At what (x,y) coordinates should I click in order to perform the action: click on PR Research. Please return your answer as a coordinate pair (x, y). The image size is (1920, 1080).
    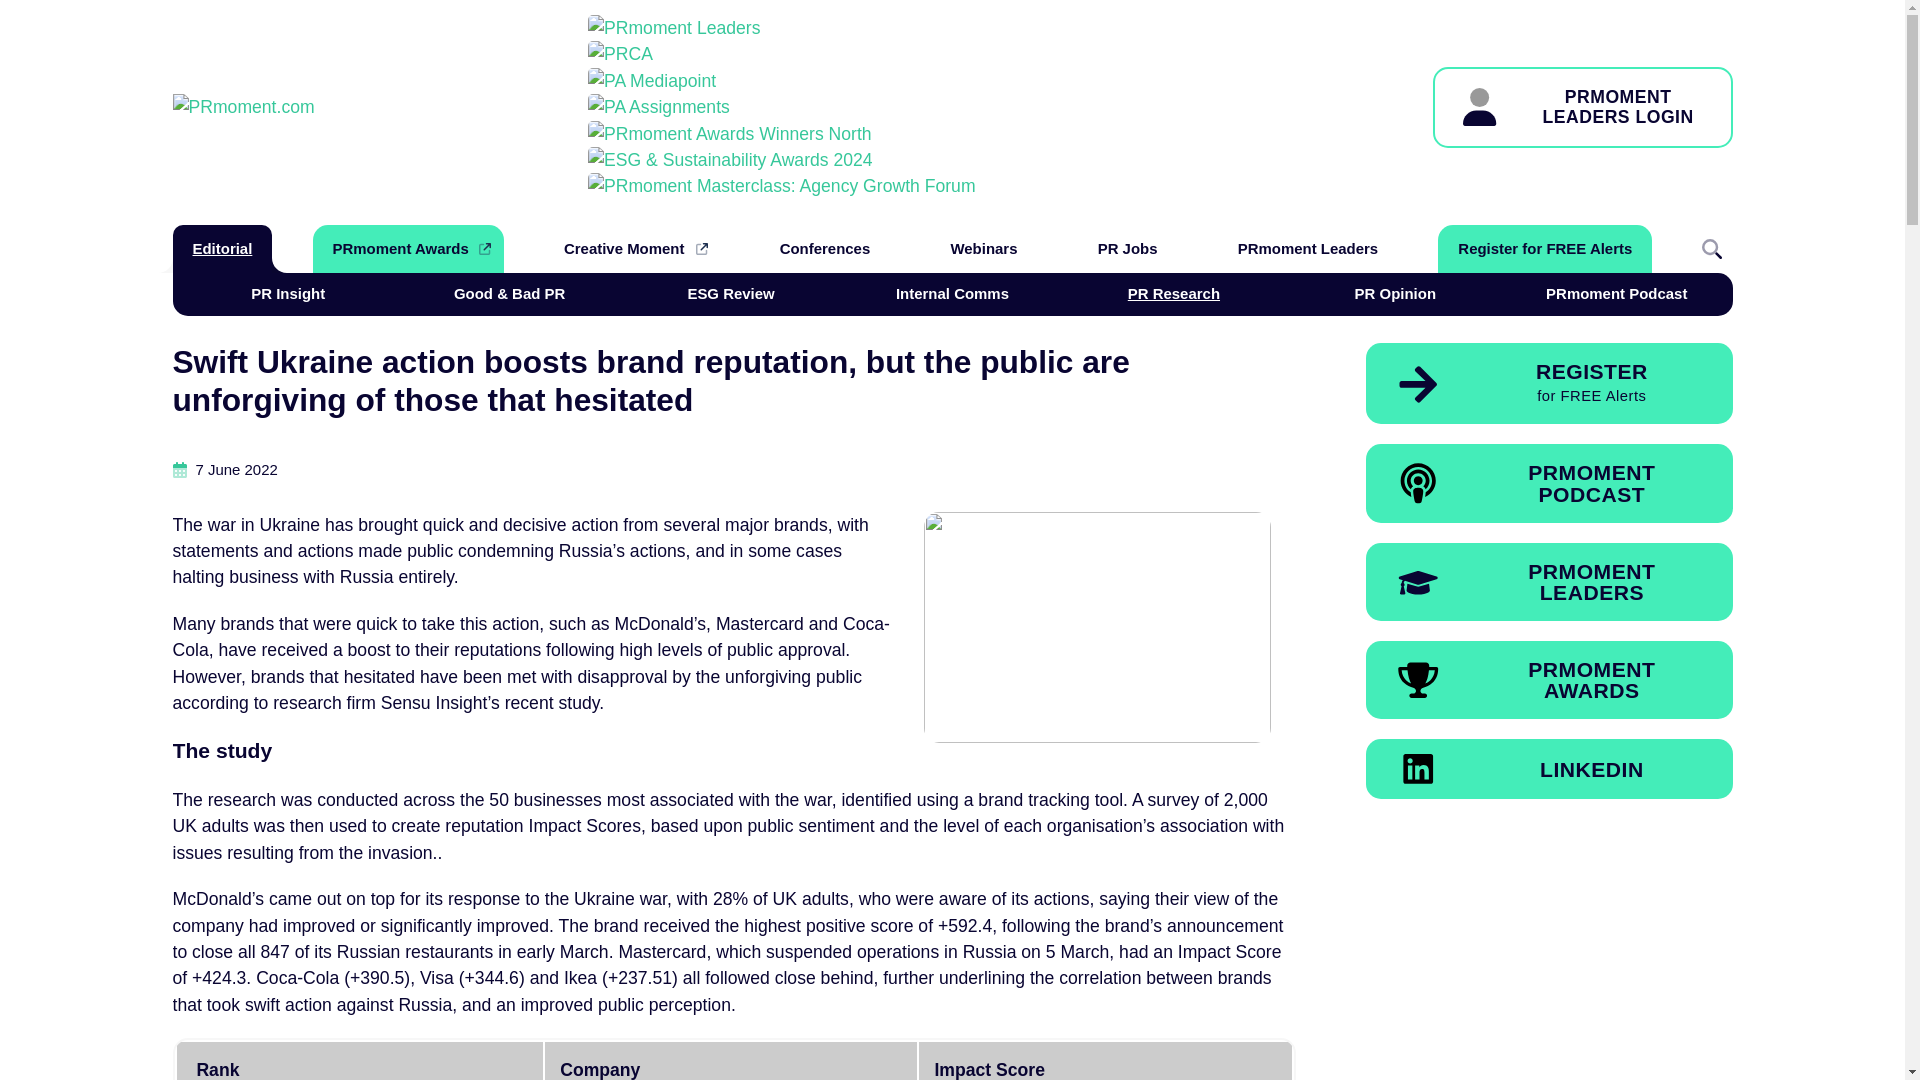
    Looking at the image, I should click on (730, 293).